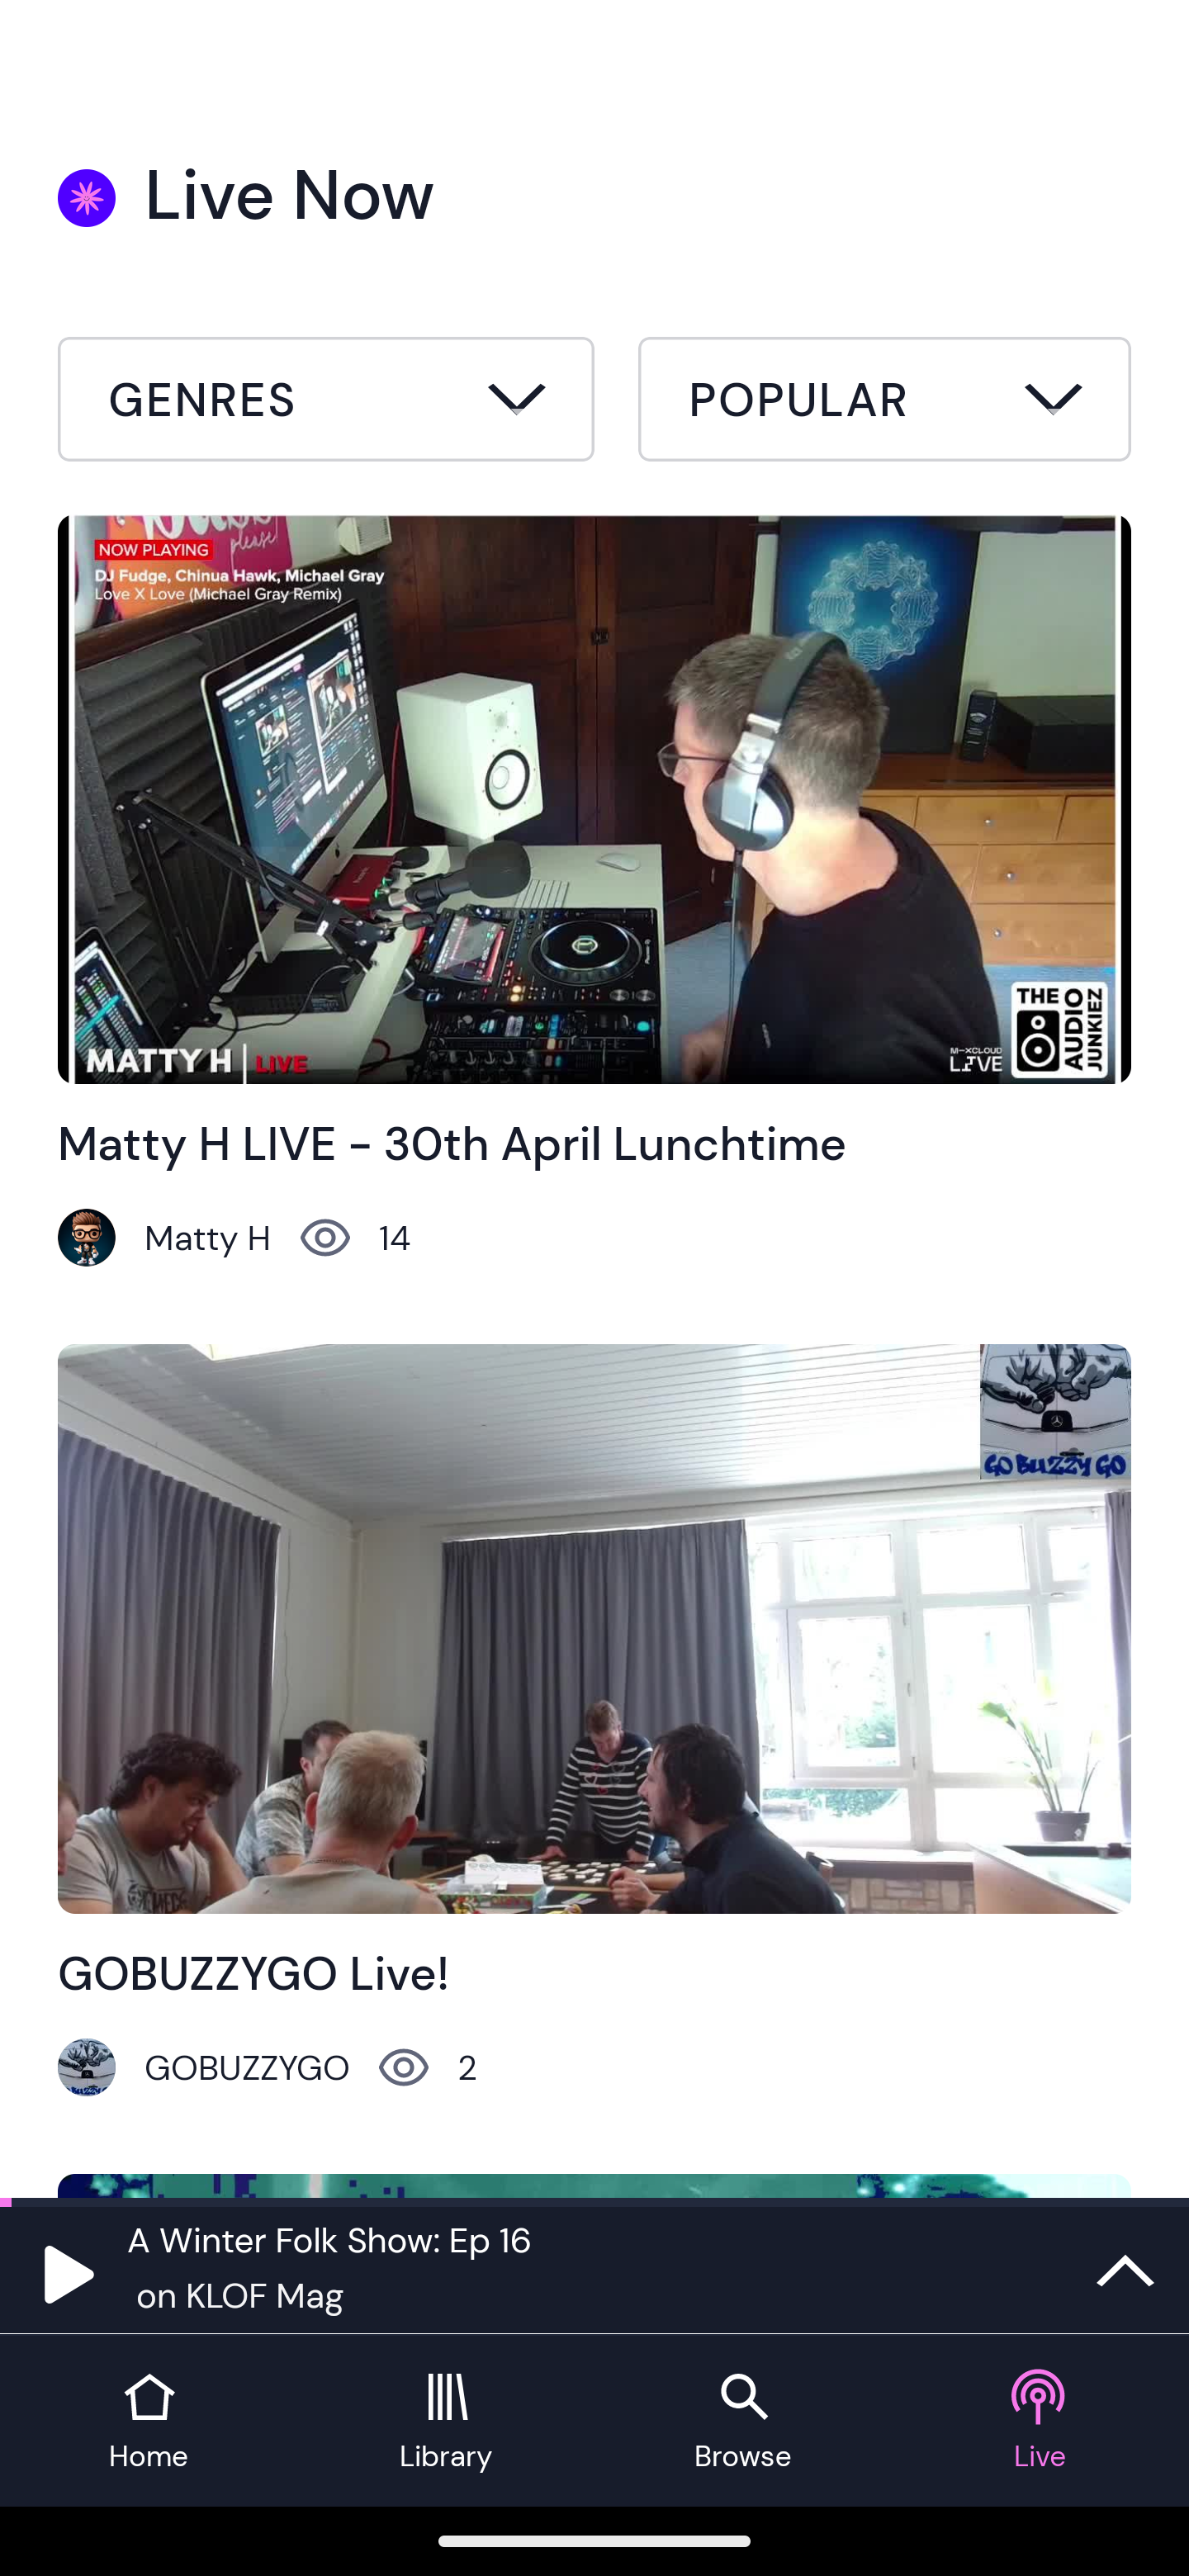 Image resolution: width=1189 pixels, height=2576 pixels. Describe the element at coordinates (326, 404) in the screenshot. I see `Filter by button All` at that location.